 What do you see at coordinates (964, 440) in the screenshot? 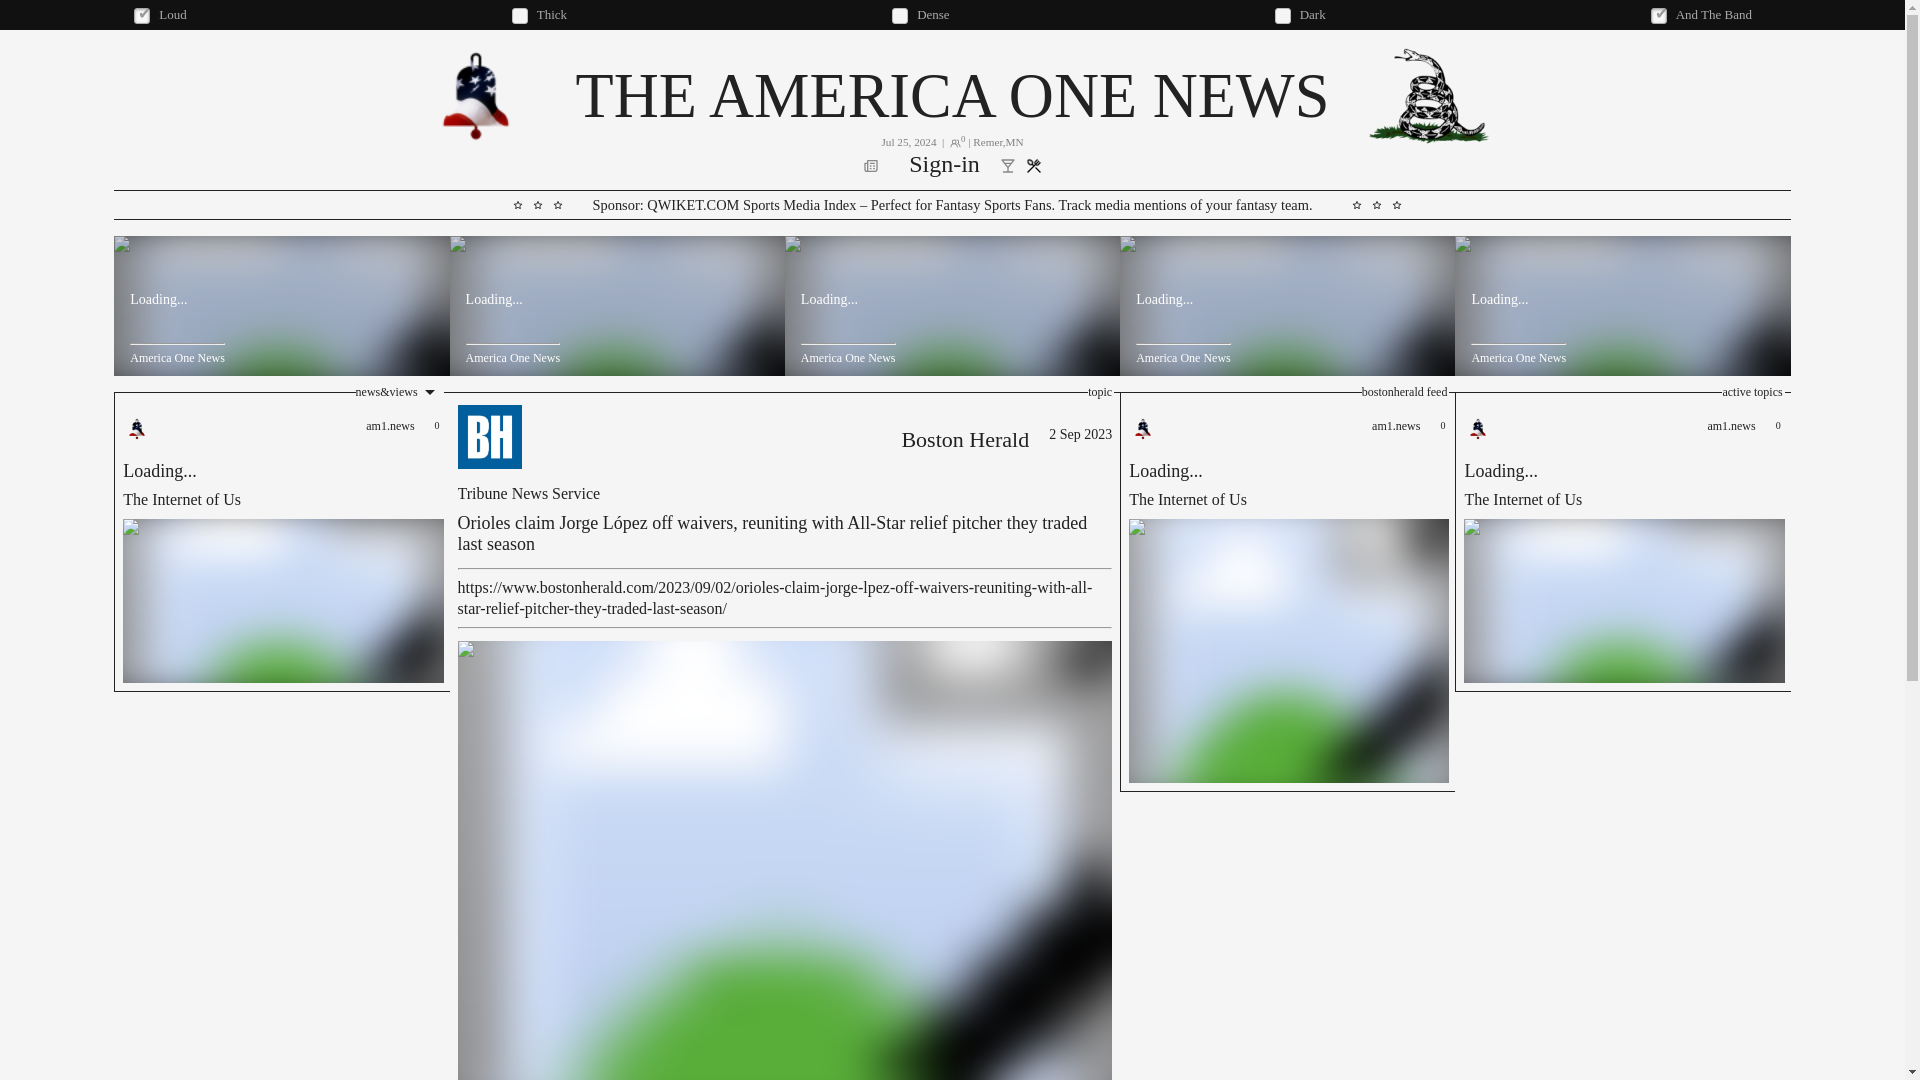
I see `THE AMERICA ONE NEWS` at bounding box center [964, 440].